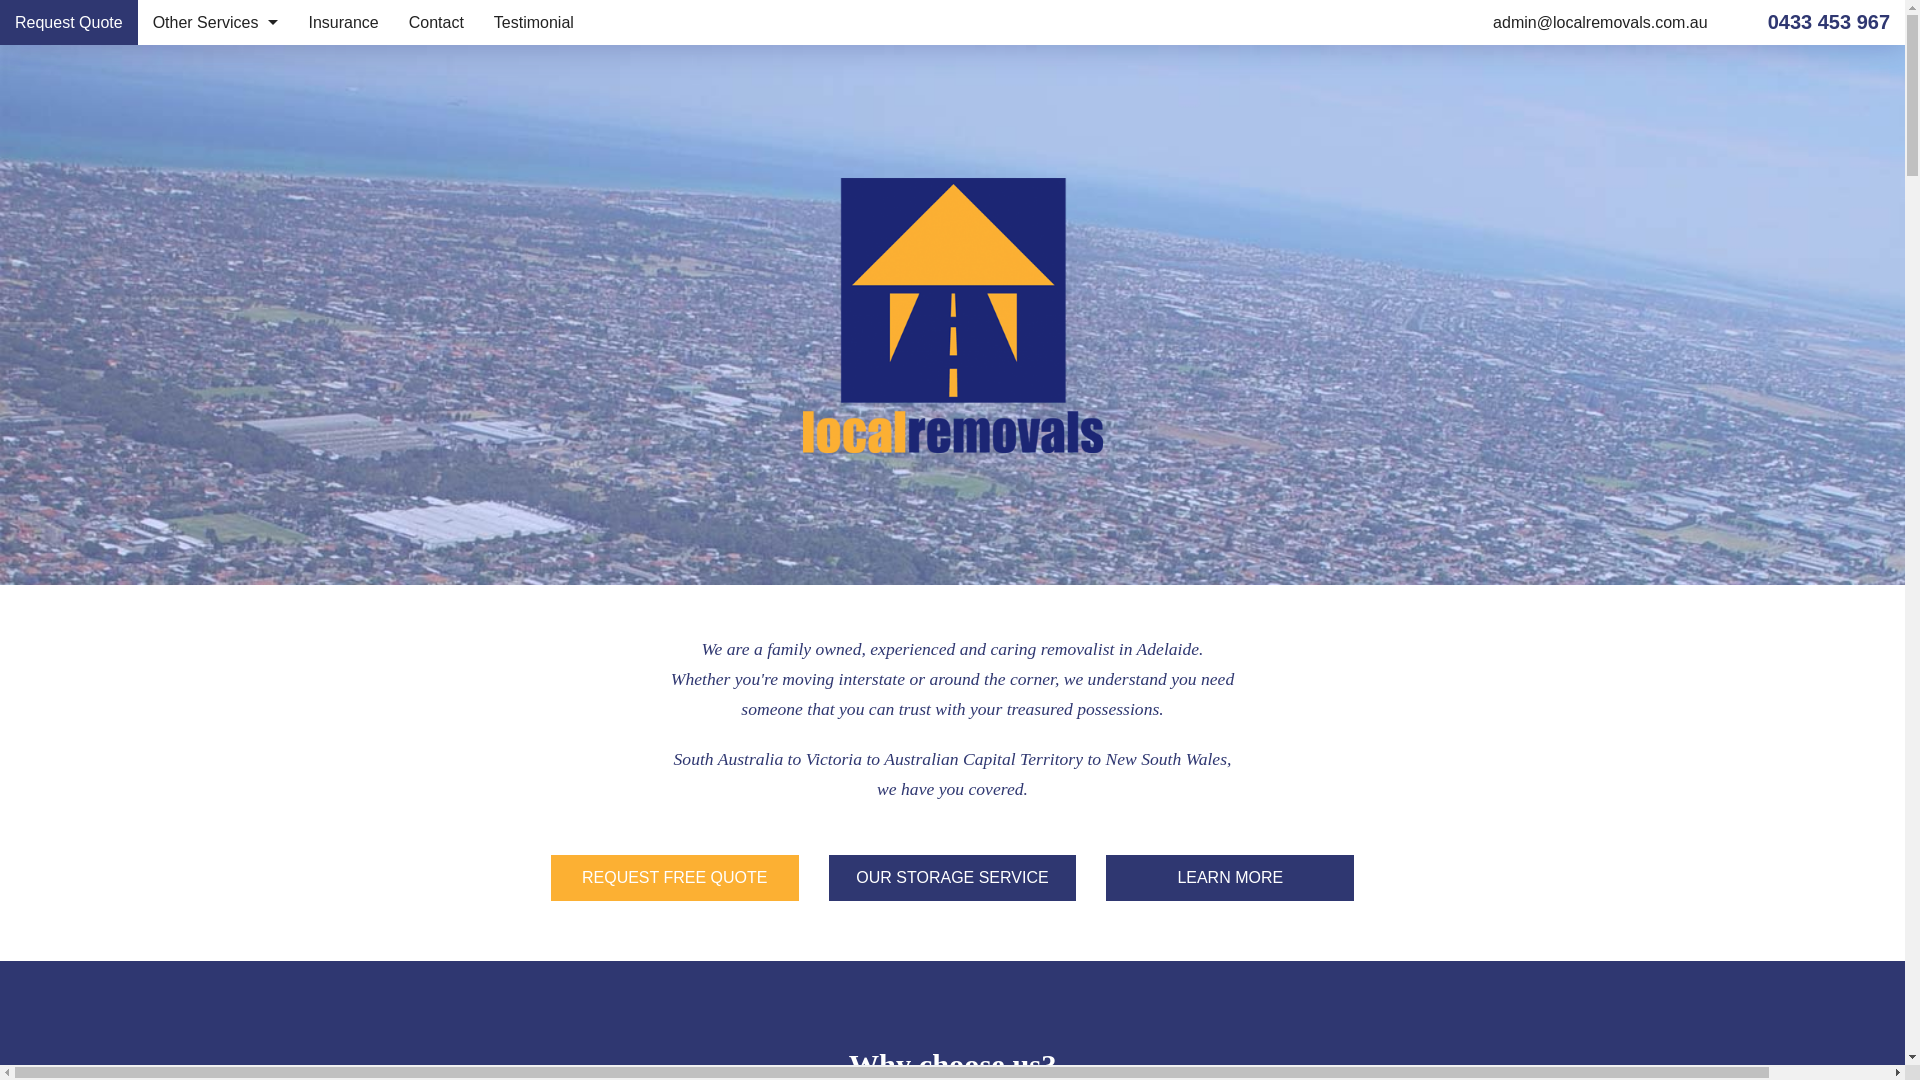 The image size is (1920, 1080). What do you see at coordinates (343, 22) in the screenshot?
I see `Insurance` at bounding box center [343, 22].